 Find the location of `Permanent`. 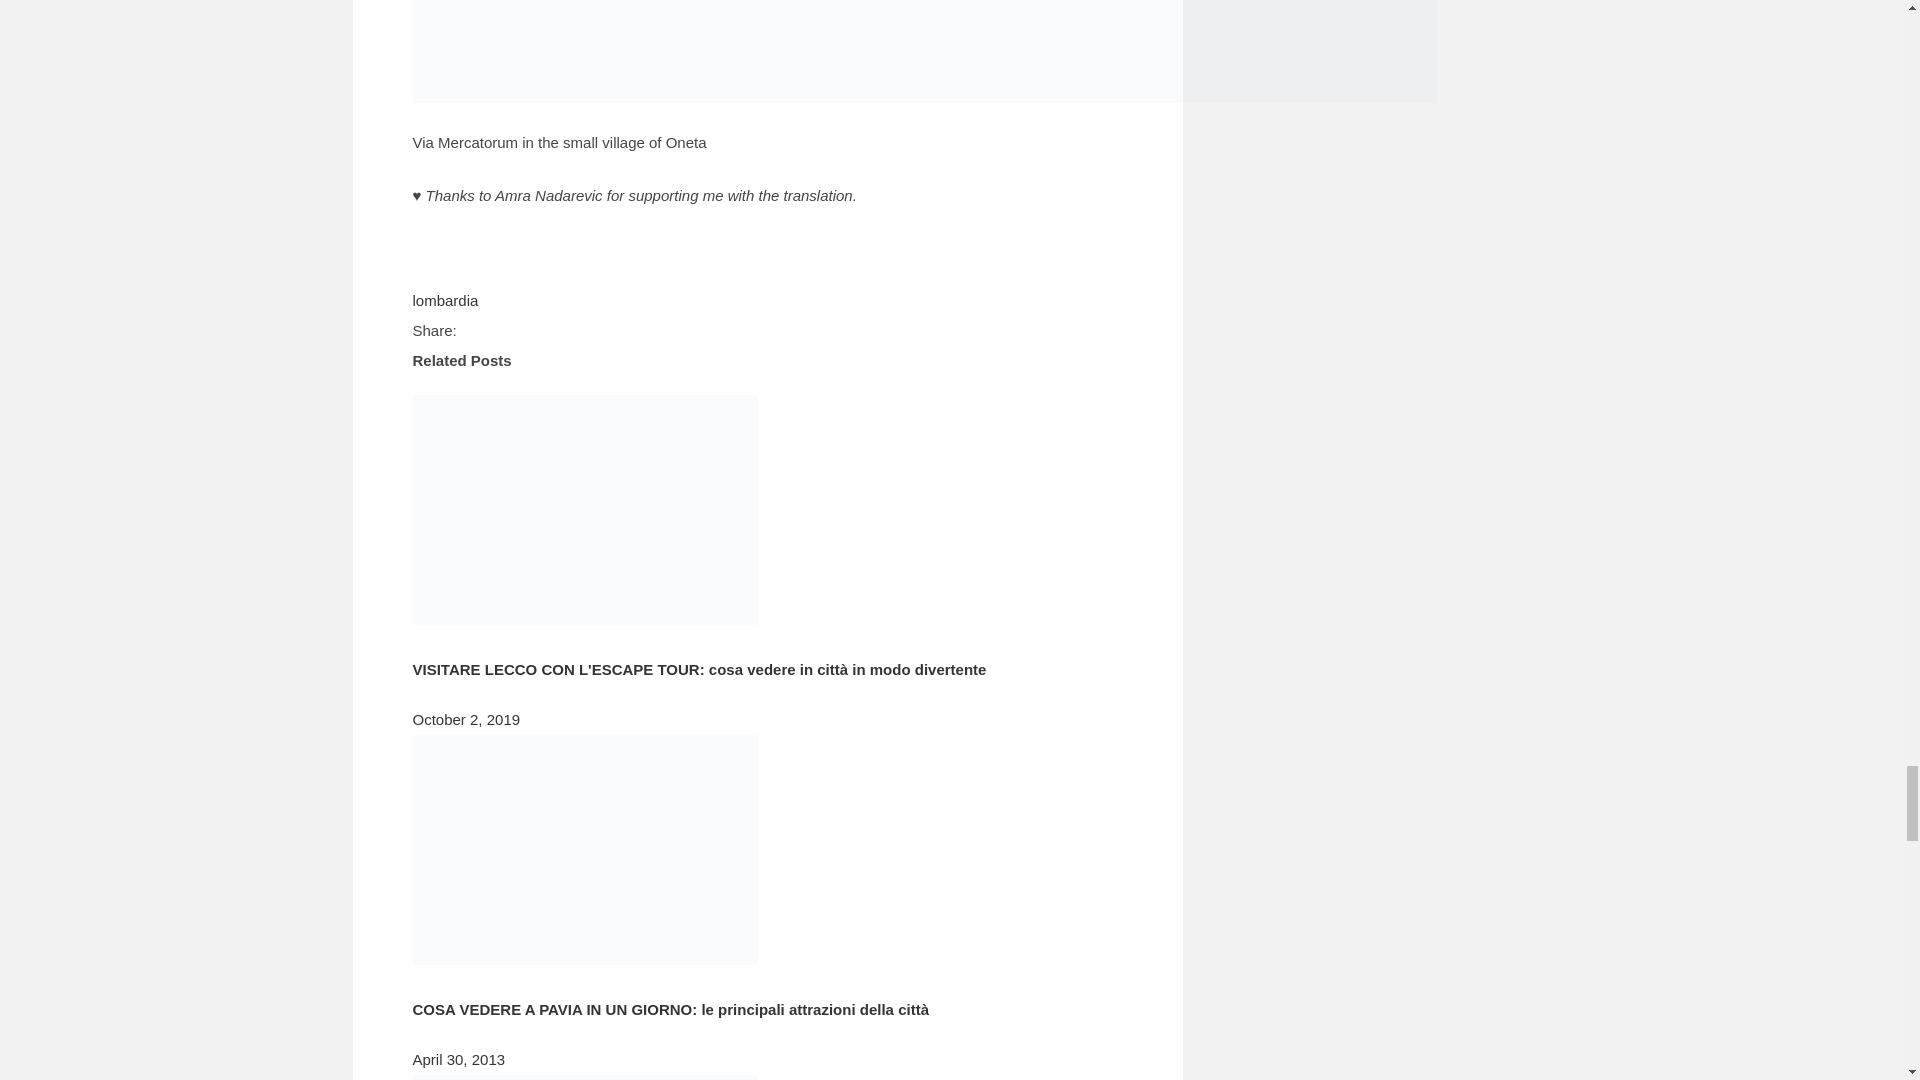

Permanent is located at coordinates (699, 669).